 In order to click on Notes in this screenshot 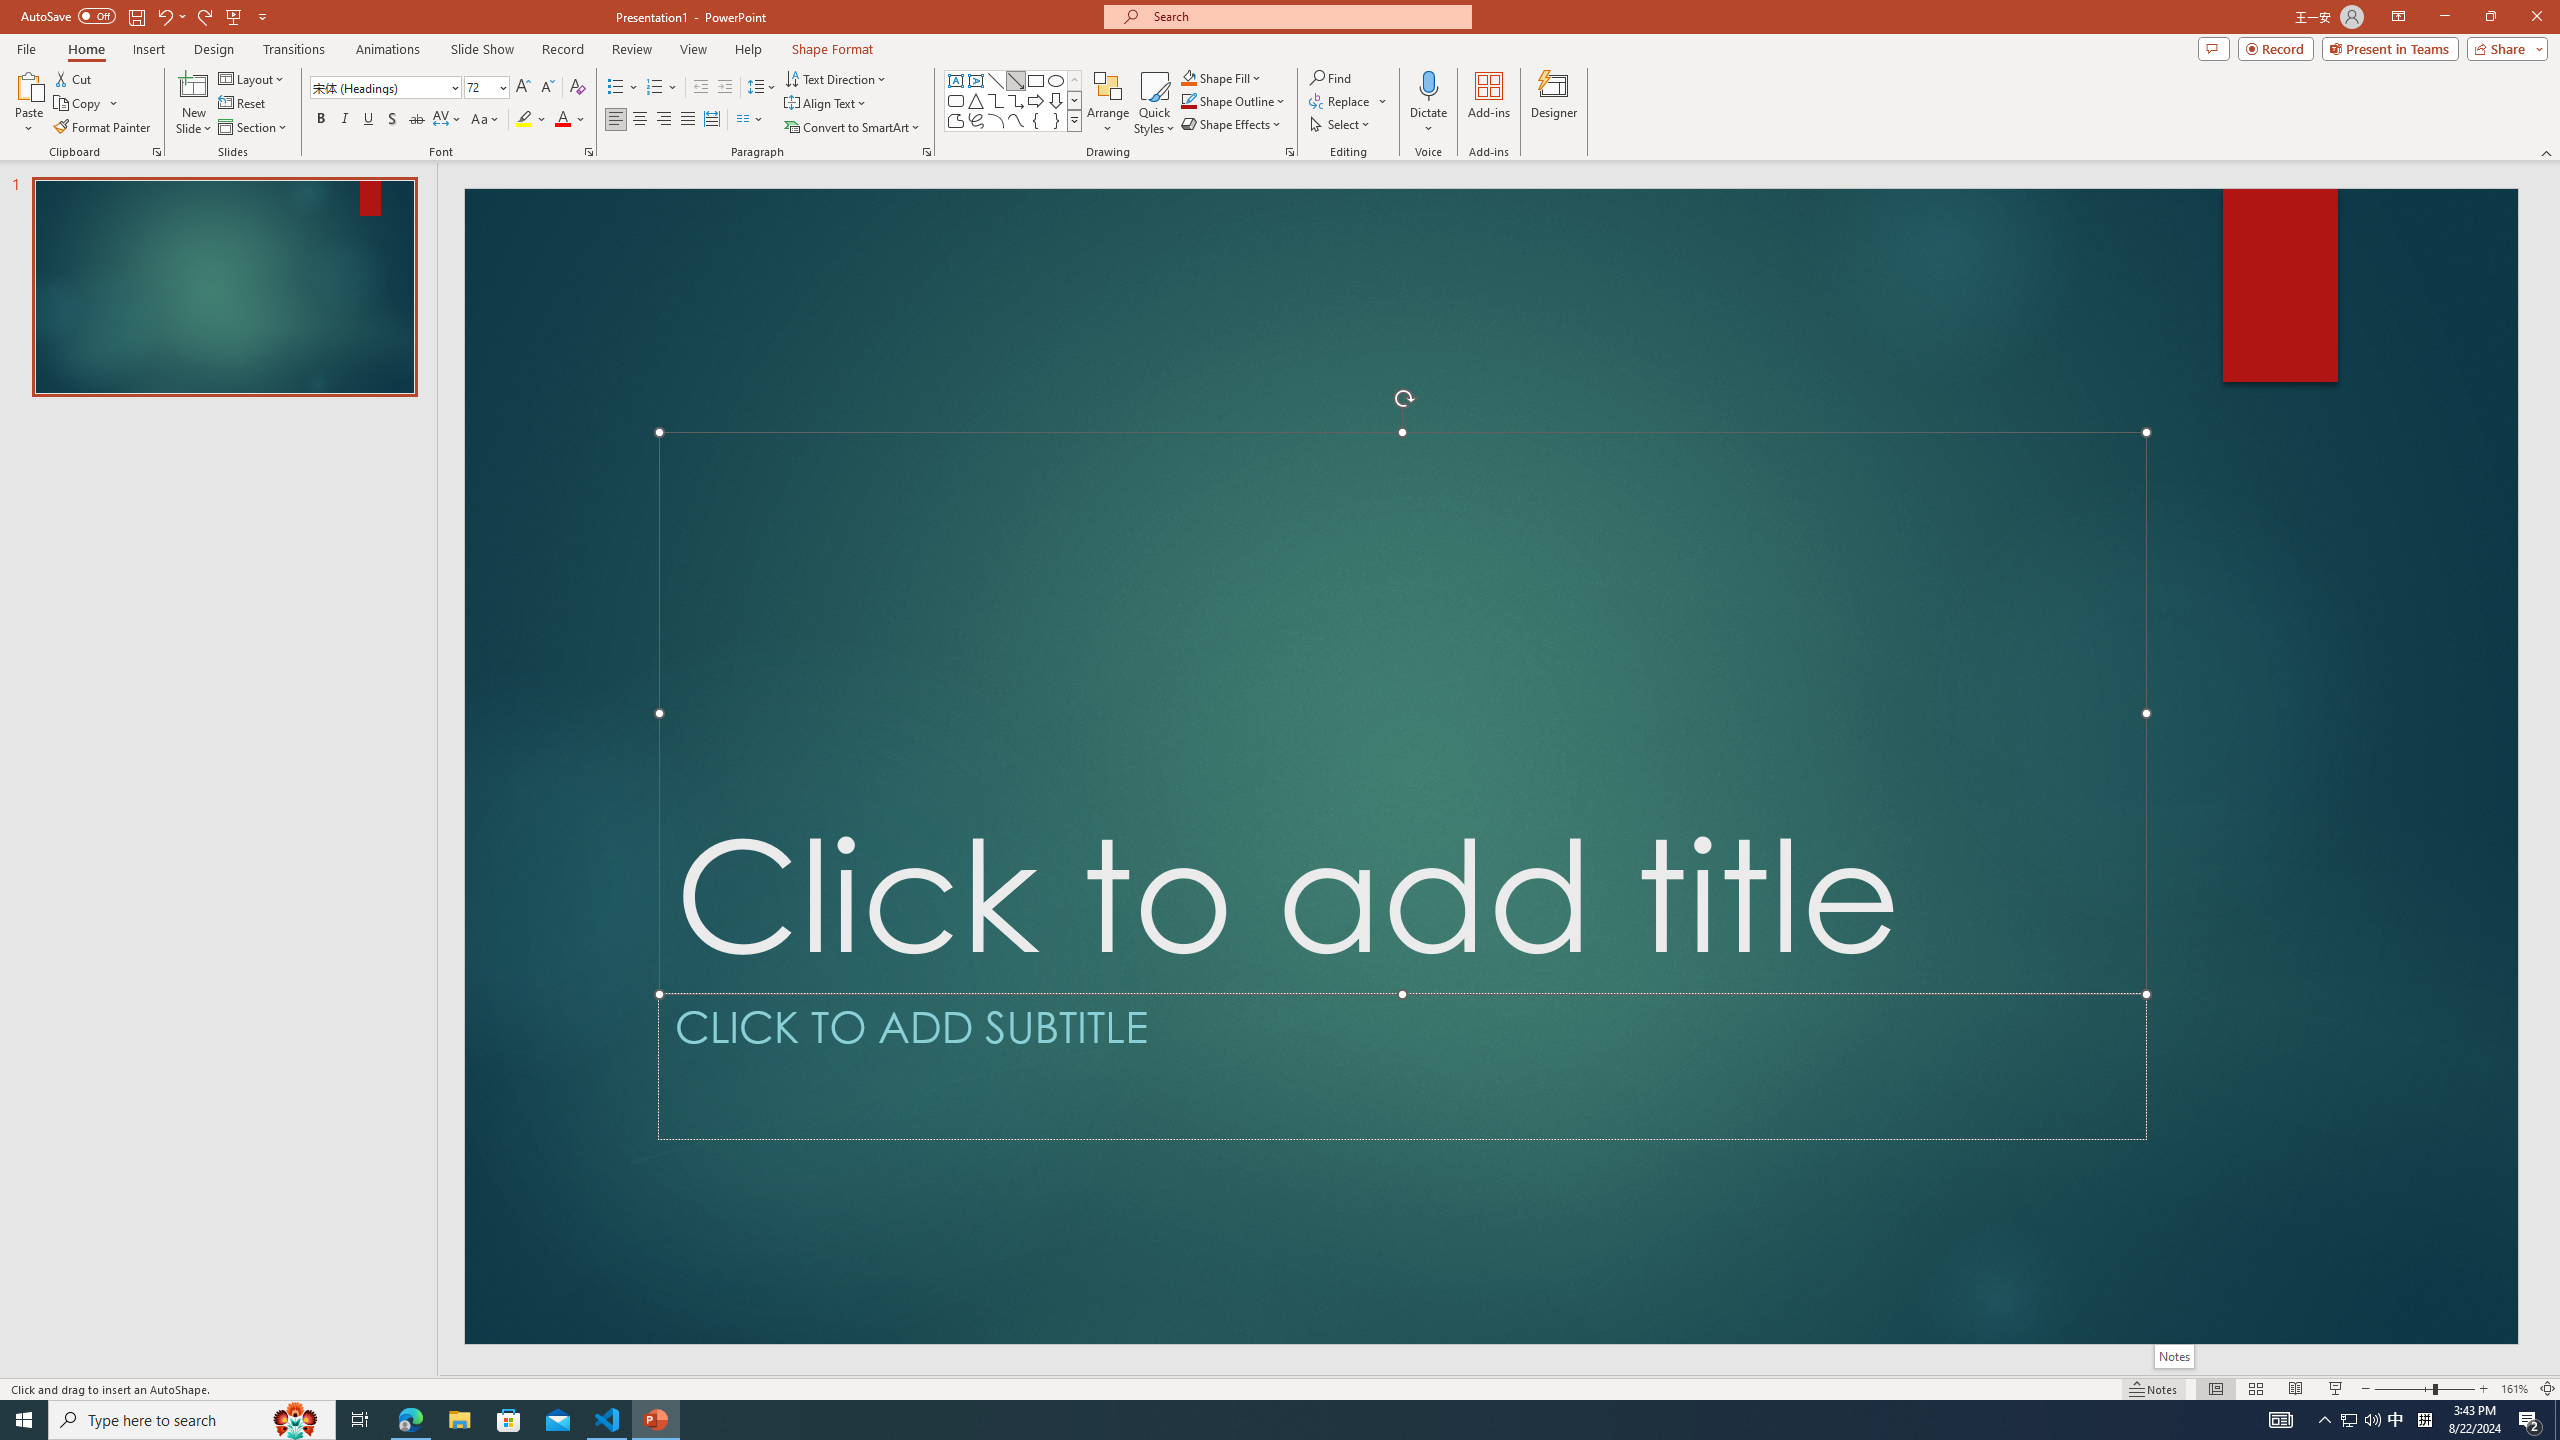, I will do `click(2172, 1356)`.